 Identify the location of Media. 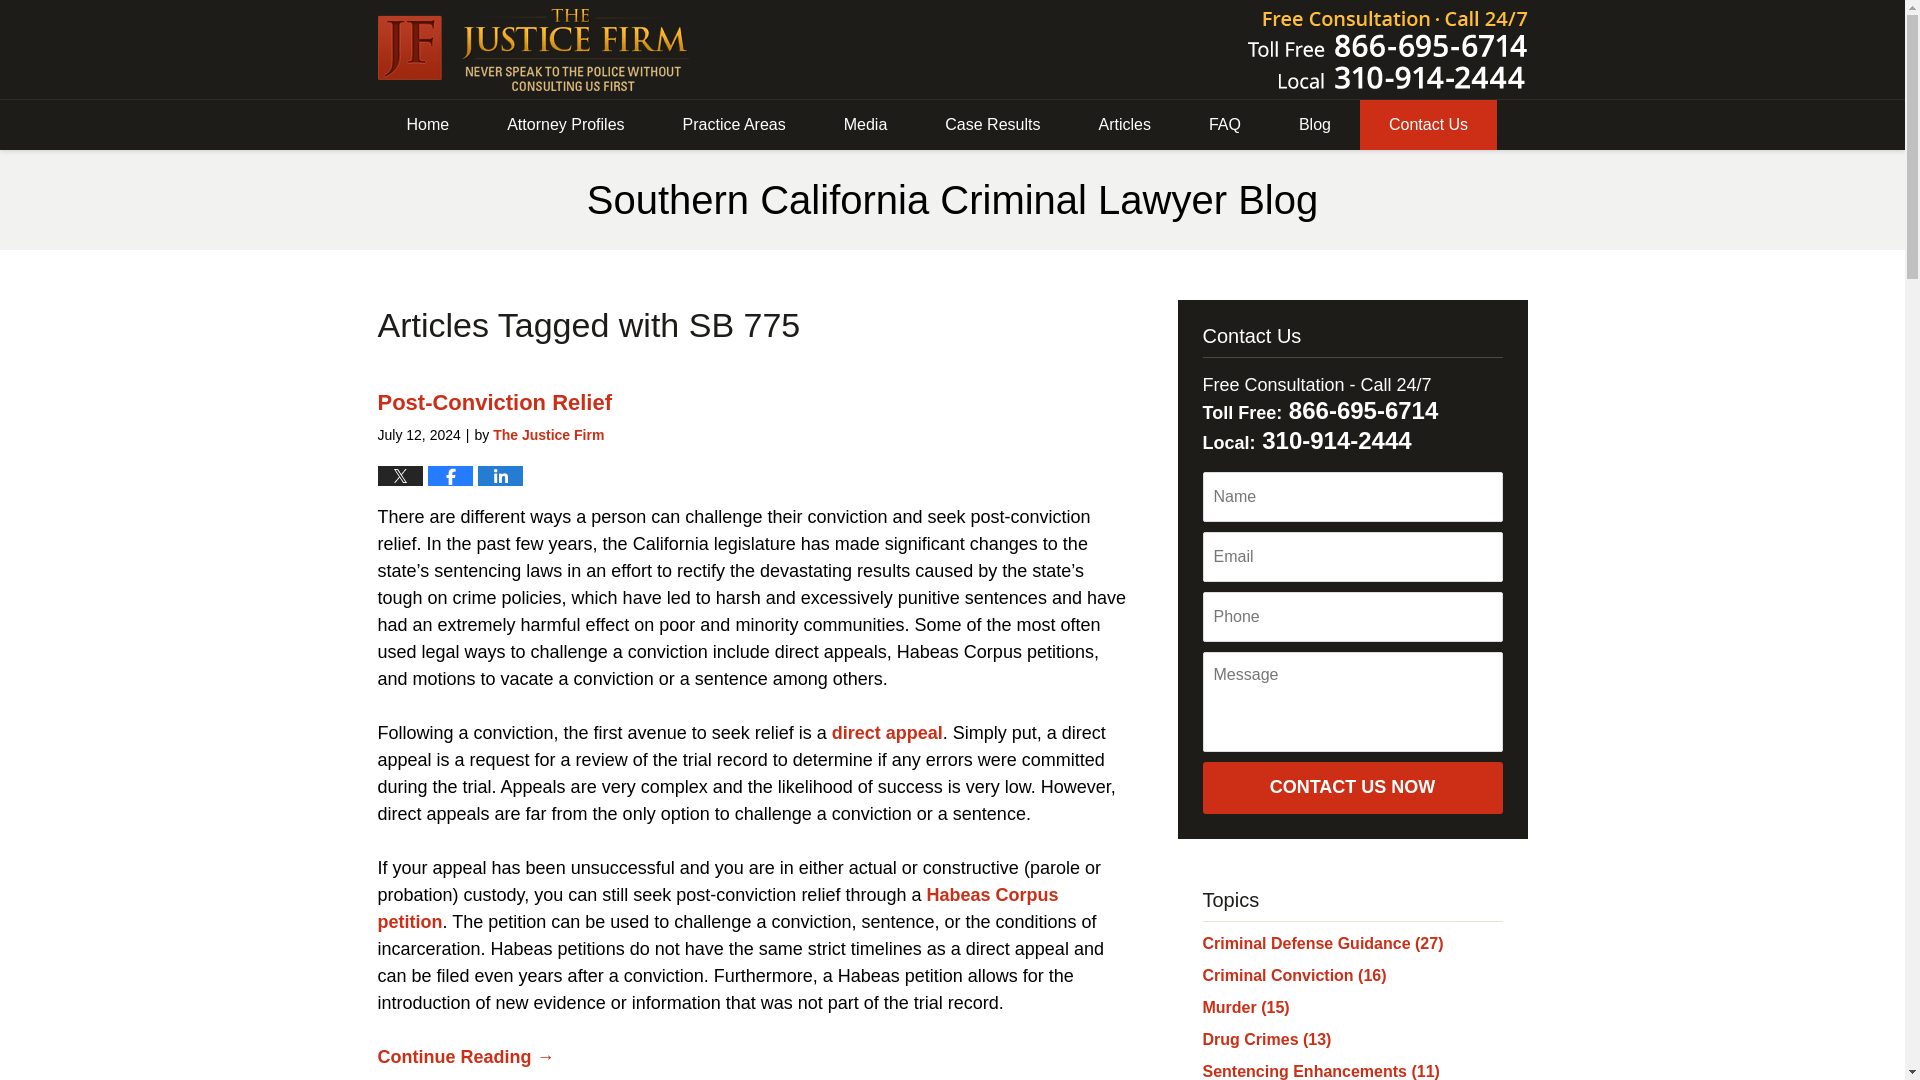
(866, 125).